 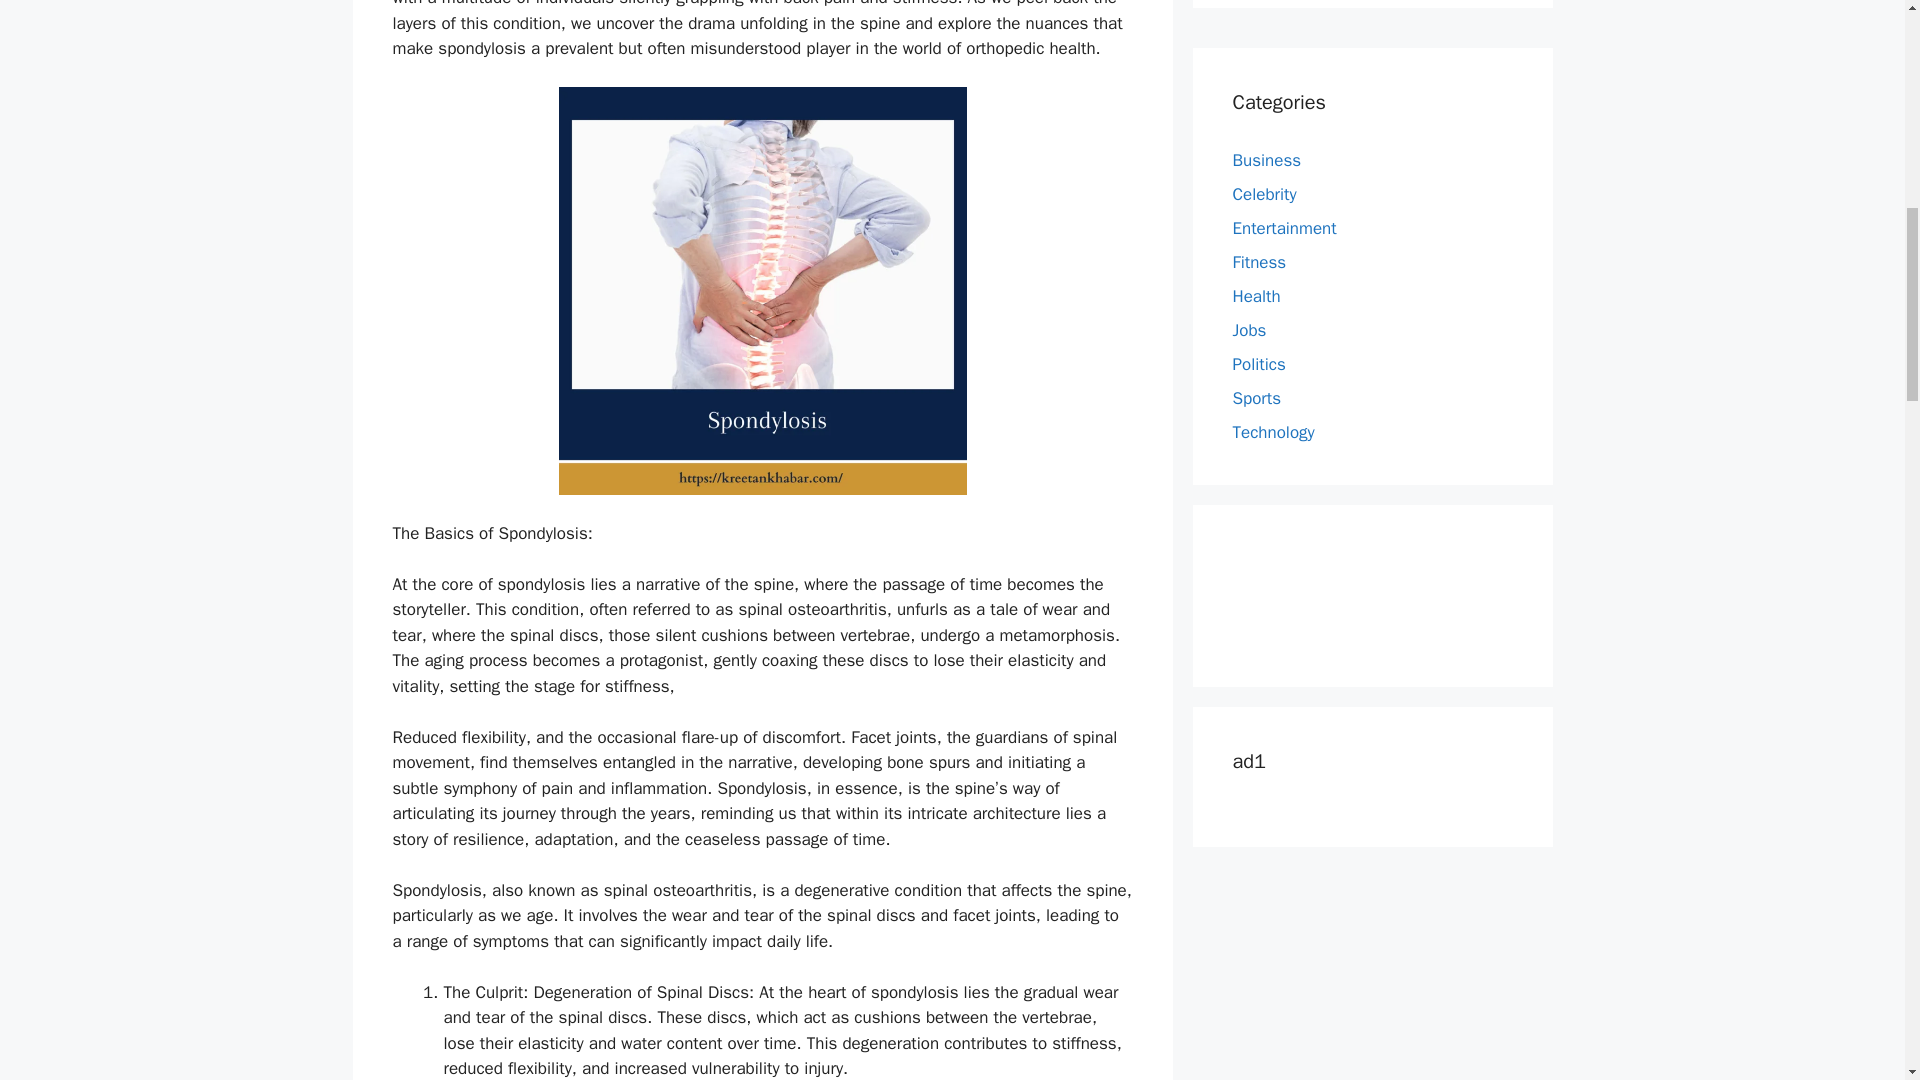 I want to click on Fitness, so click(x=1259, y=262).